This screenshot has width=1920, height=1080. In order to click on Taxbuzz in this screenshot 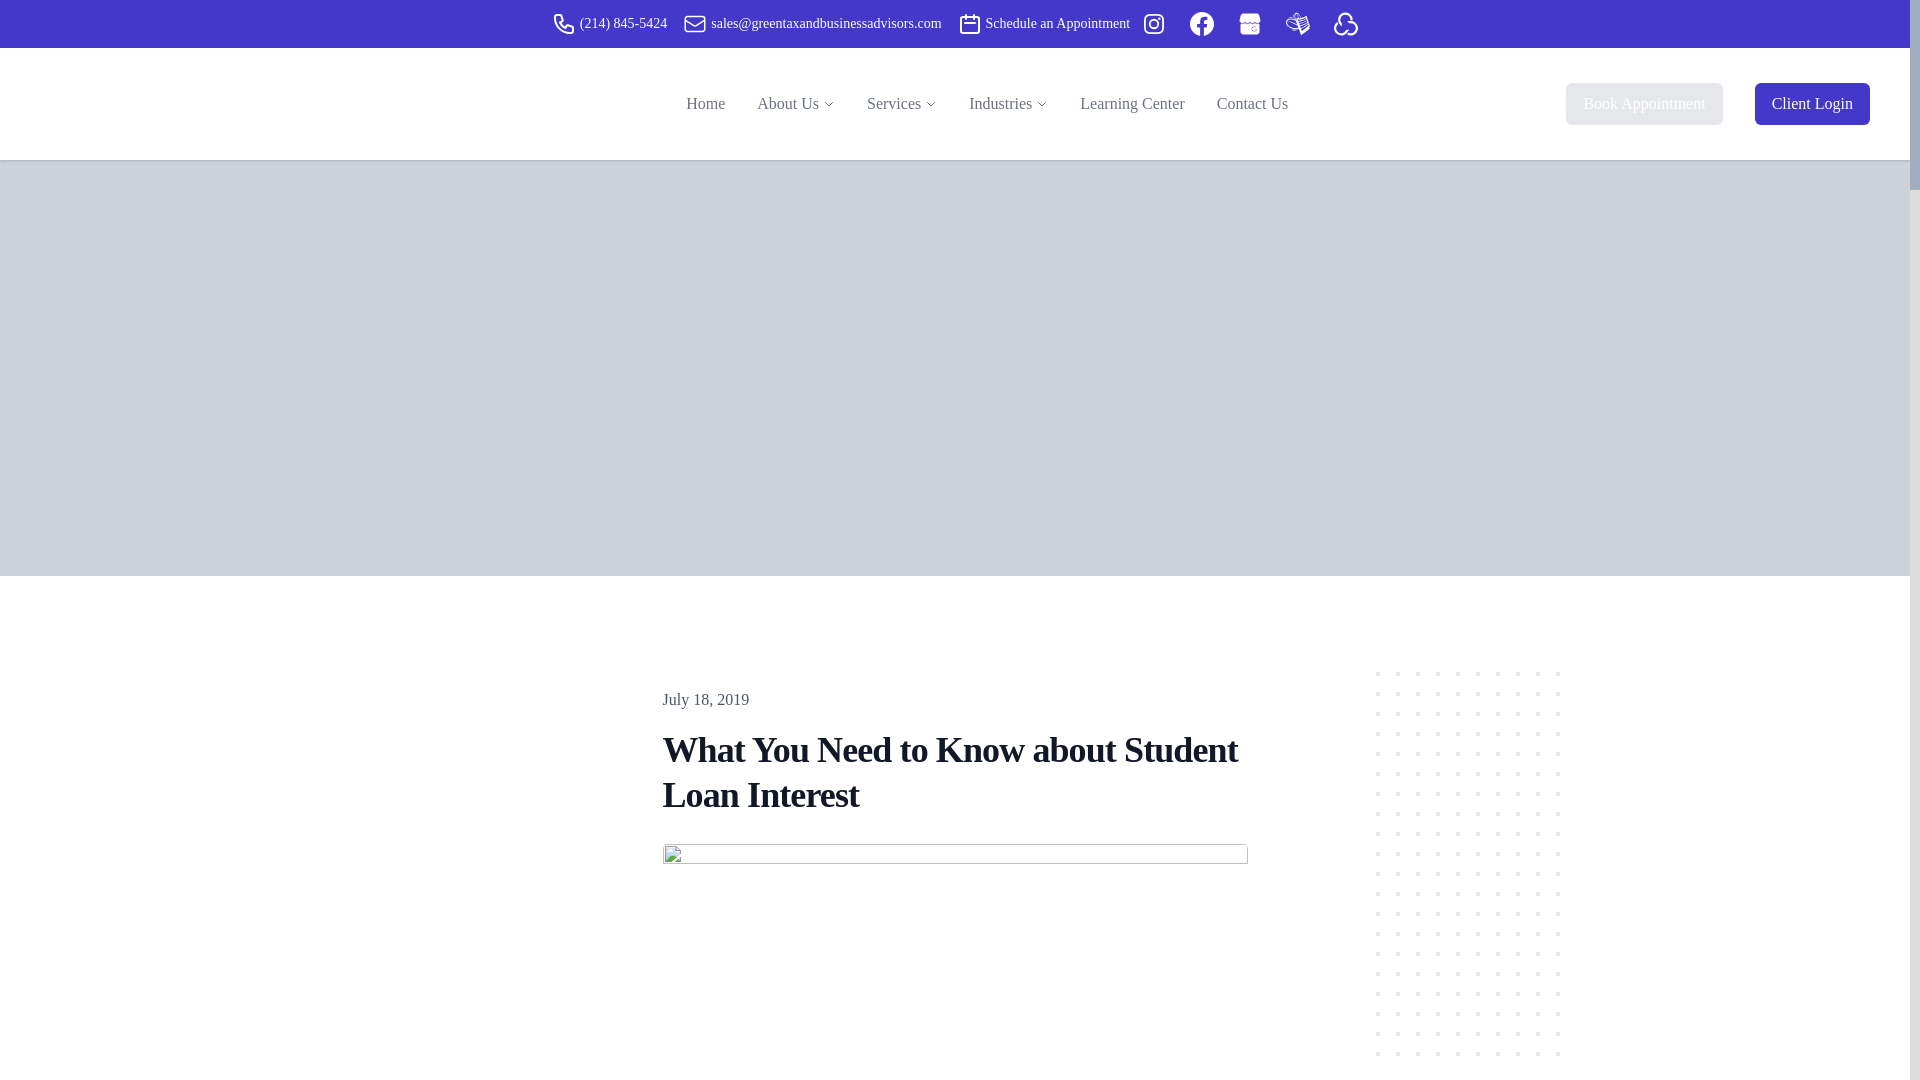, I will do `click(1298, 23)`.